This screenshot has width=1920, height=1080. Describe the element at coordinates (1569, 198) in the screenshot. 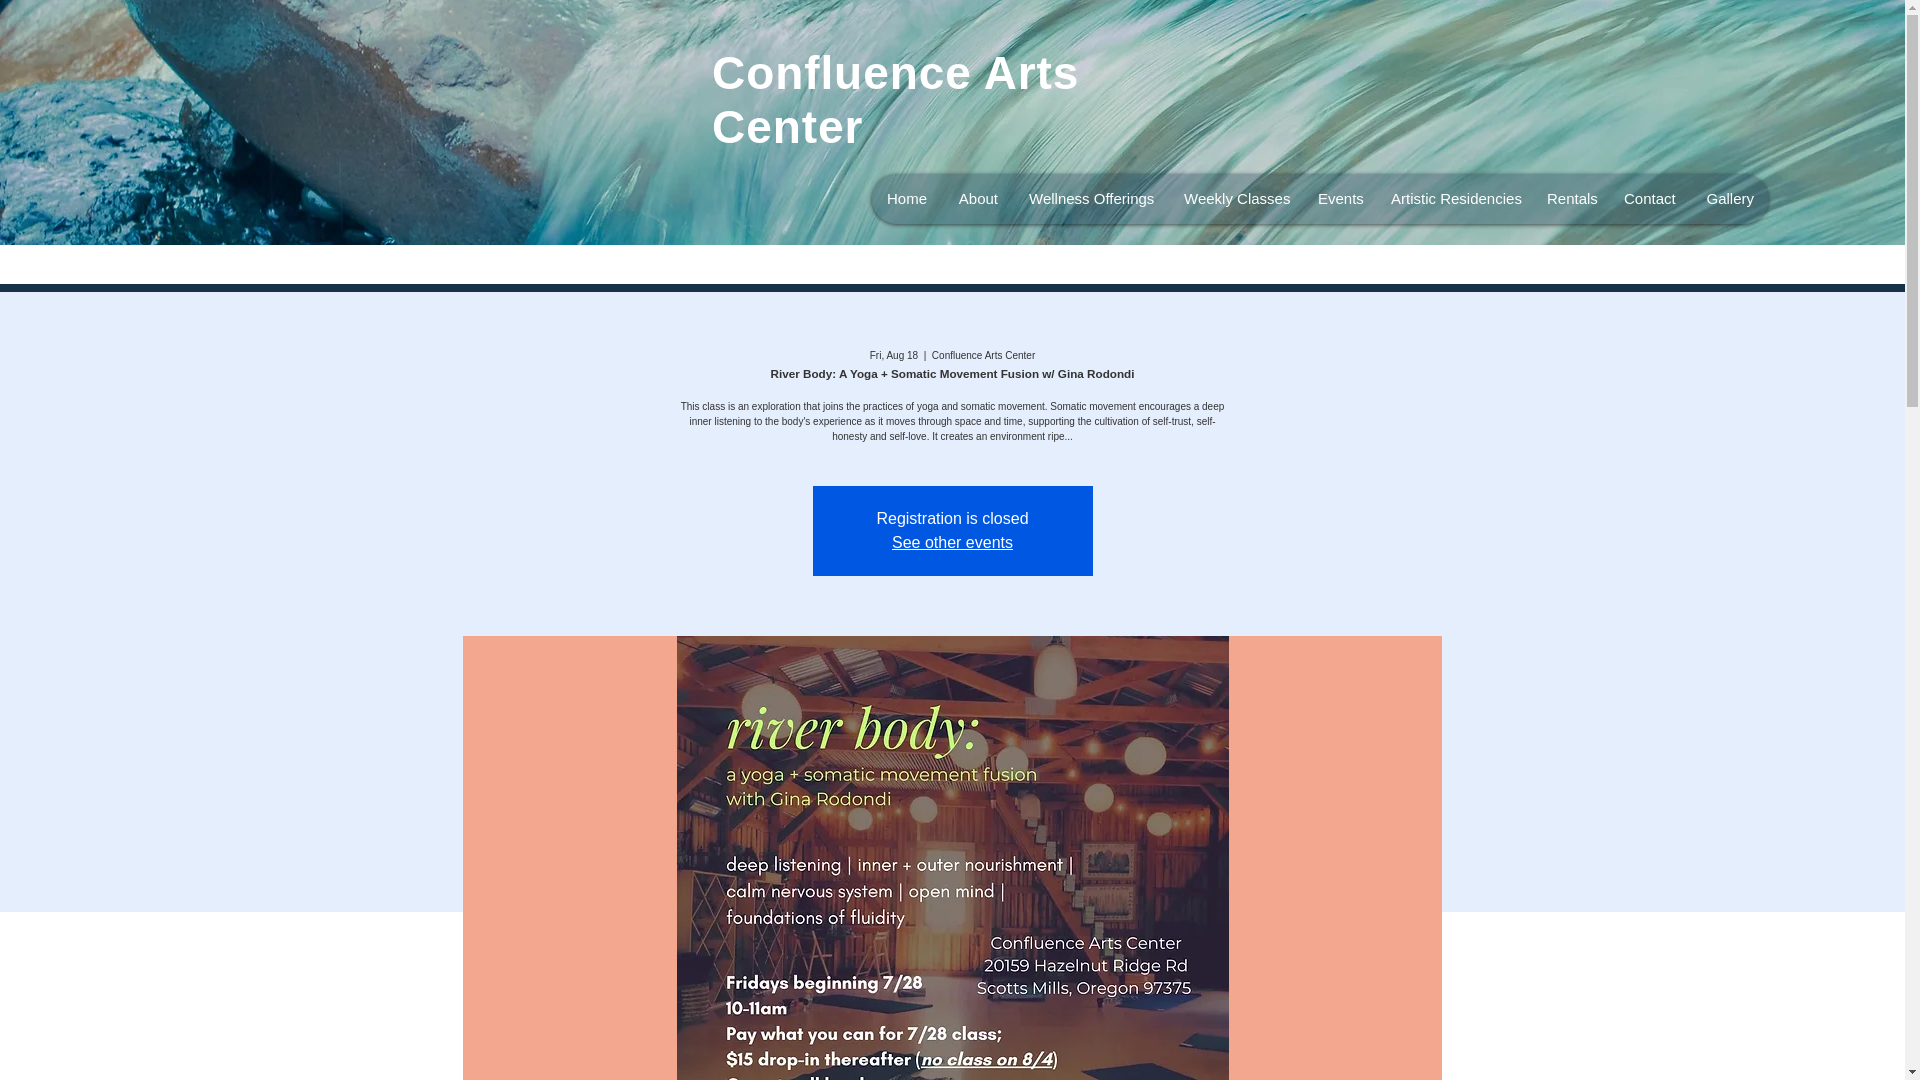

I see `Rentals` at that location.